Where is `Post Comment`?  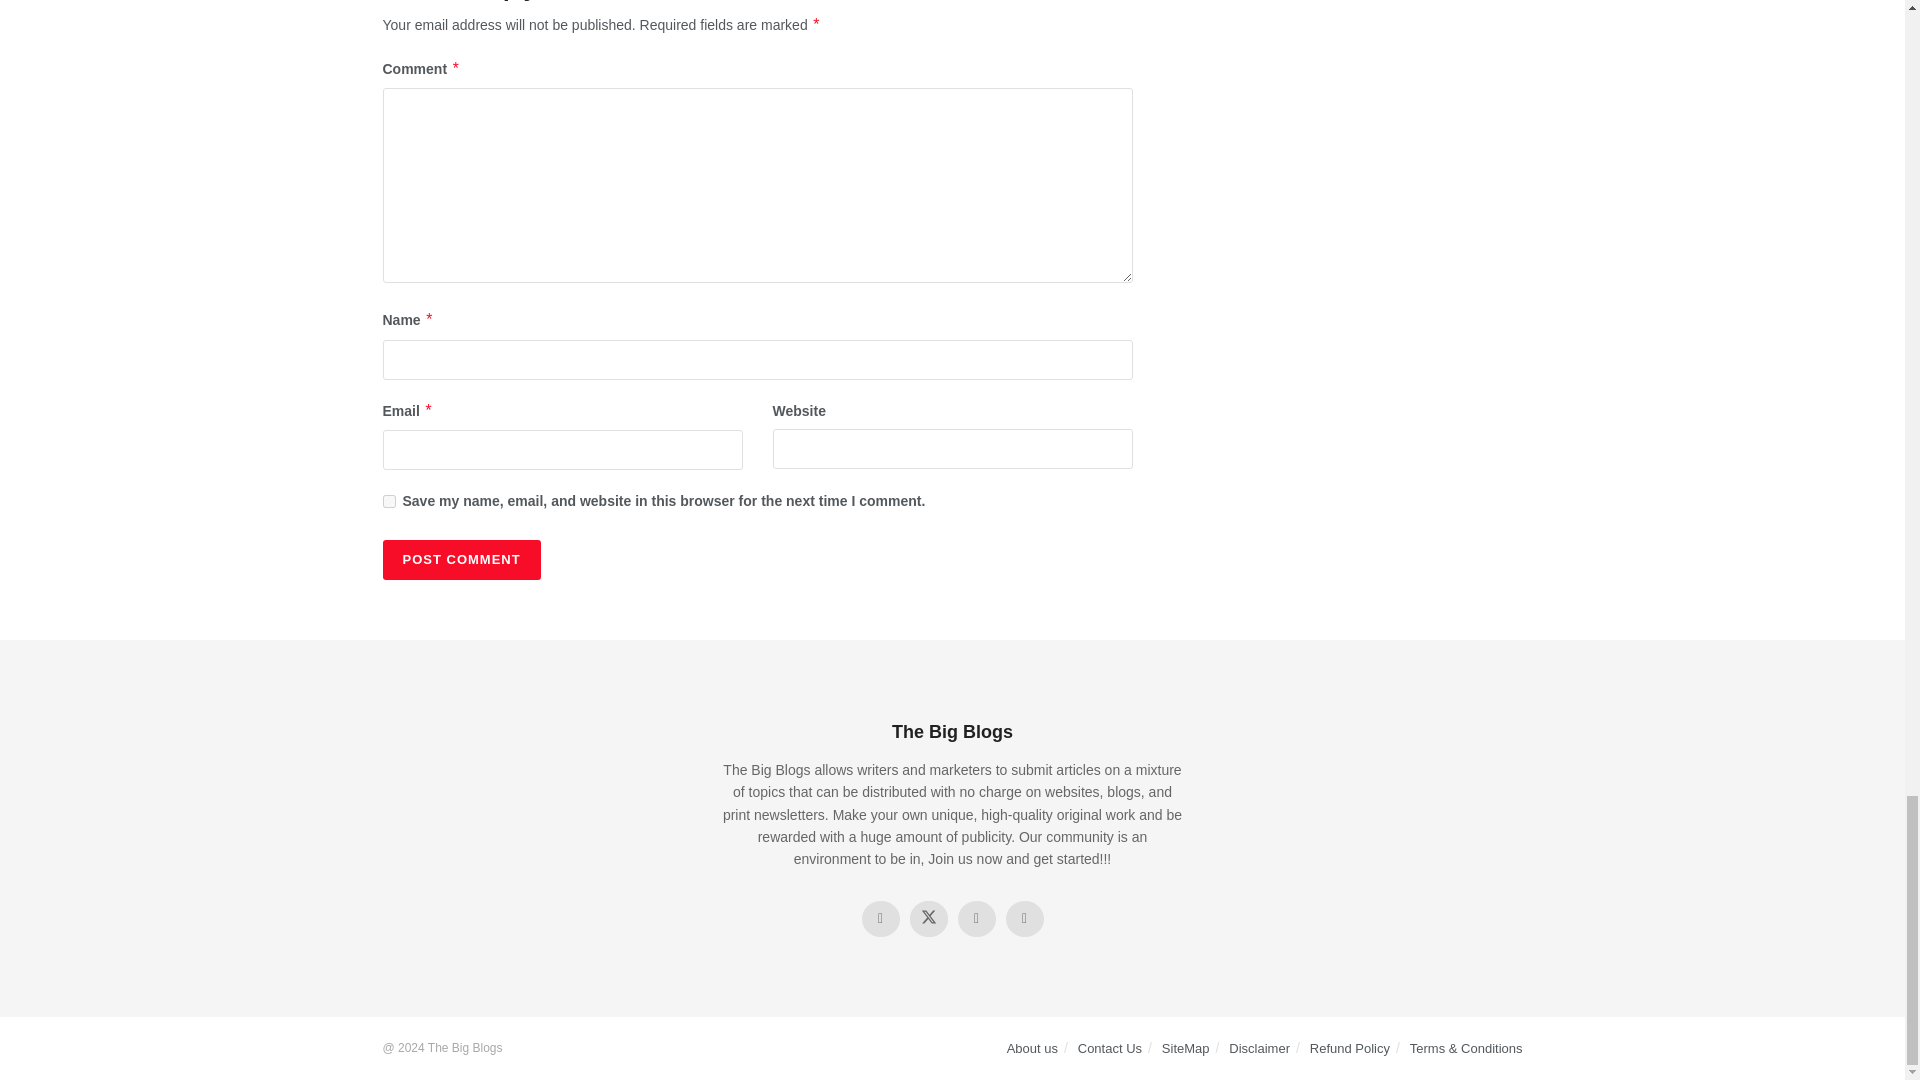
Post Comment is located at coordinates (460, 560).